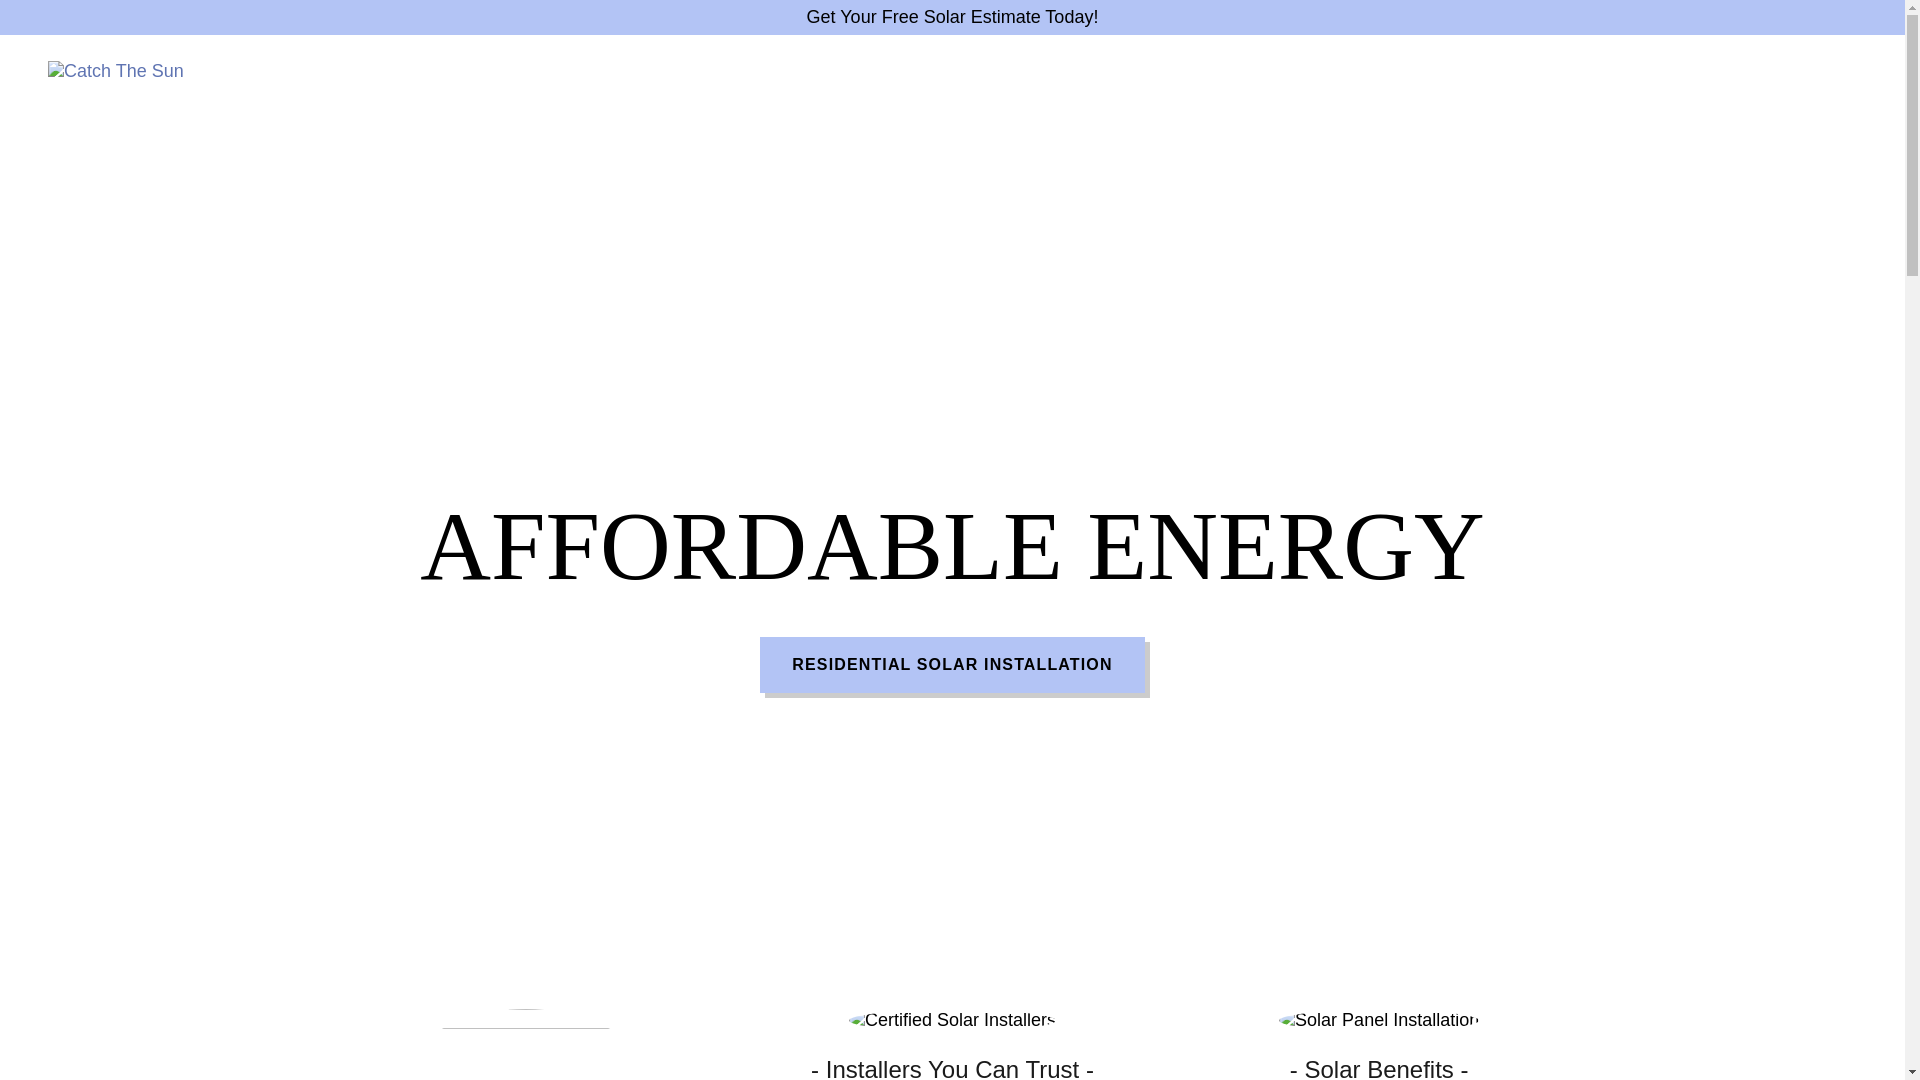 The width and height of the screenshot is (1920, 1080). Describe the element at coordinates (952, 665) in the screenshot. I see `RESIDENTIAL SOLAR INSTALLATION` at that location.